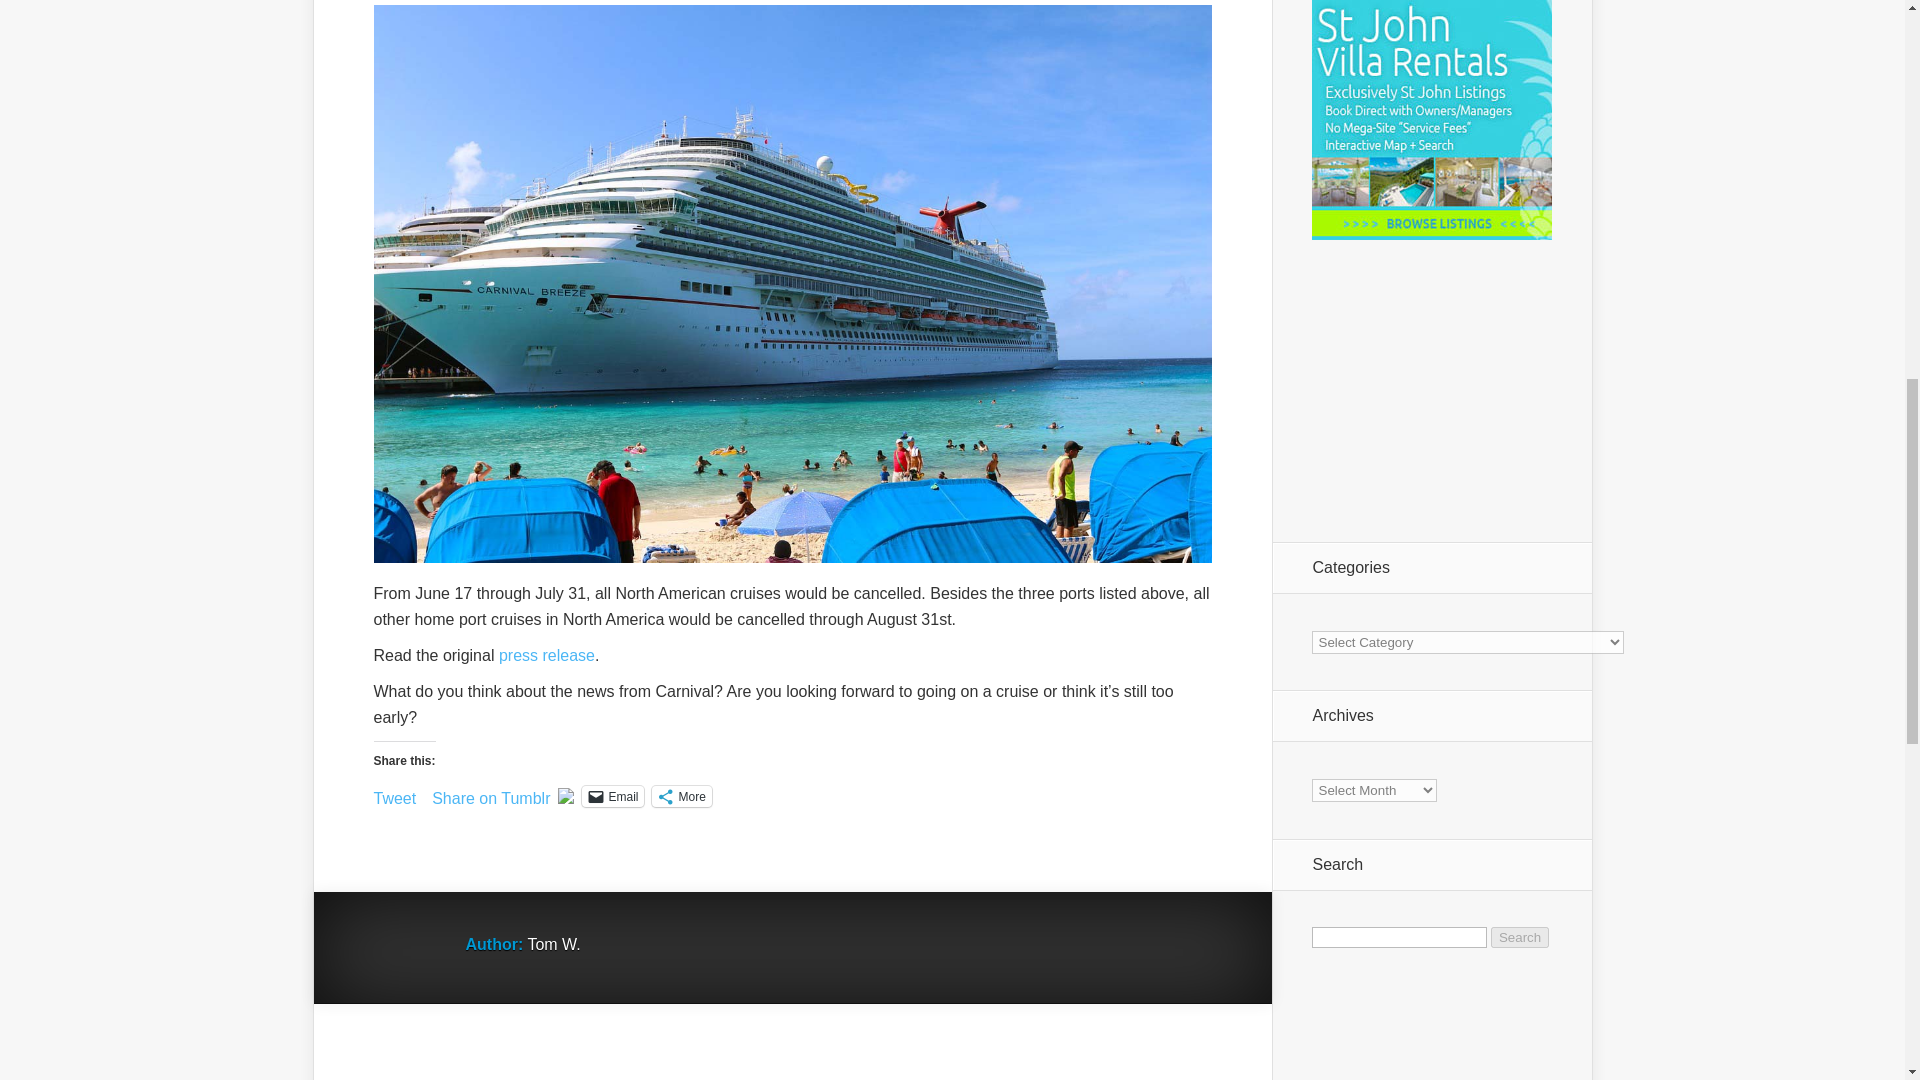 The height and width of the screenshot is (1080, 1920). I want to click on Click to email a link to a friend, so click(612, 796).